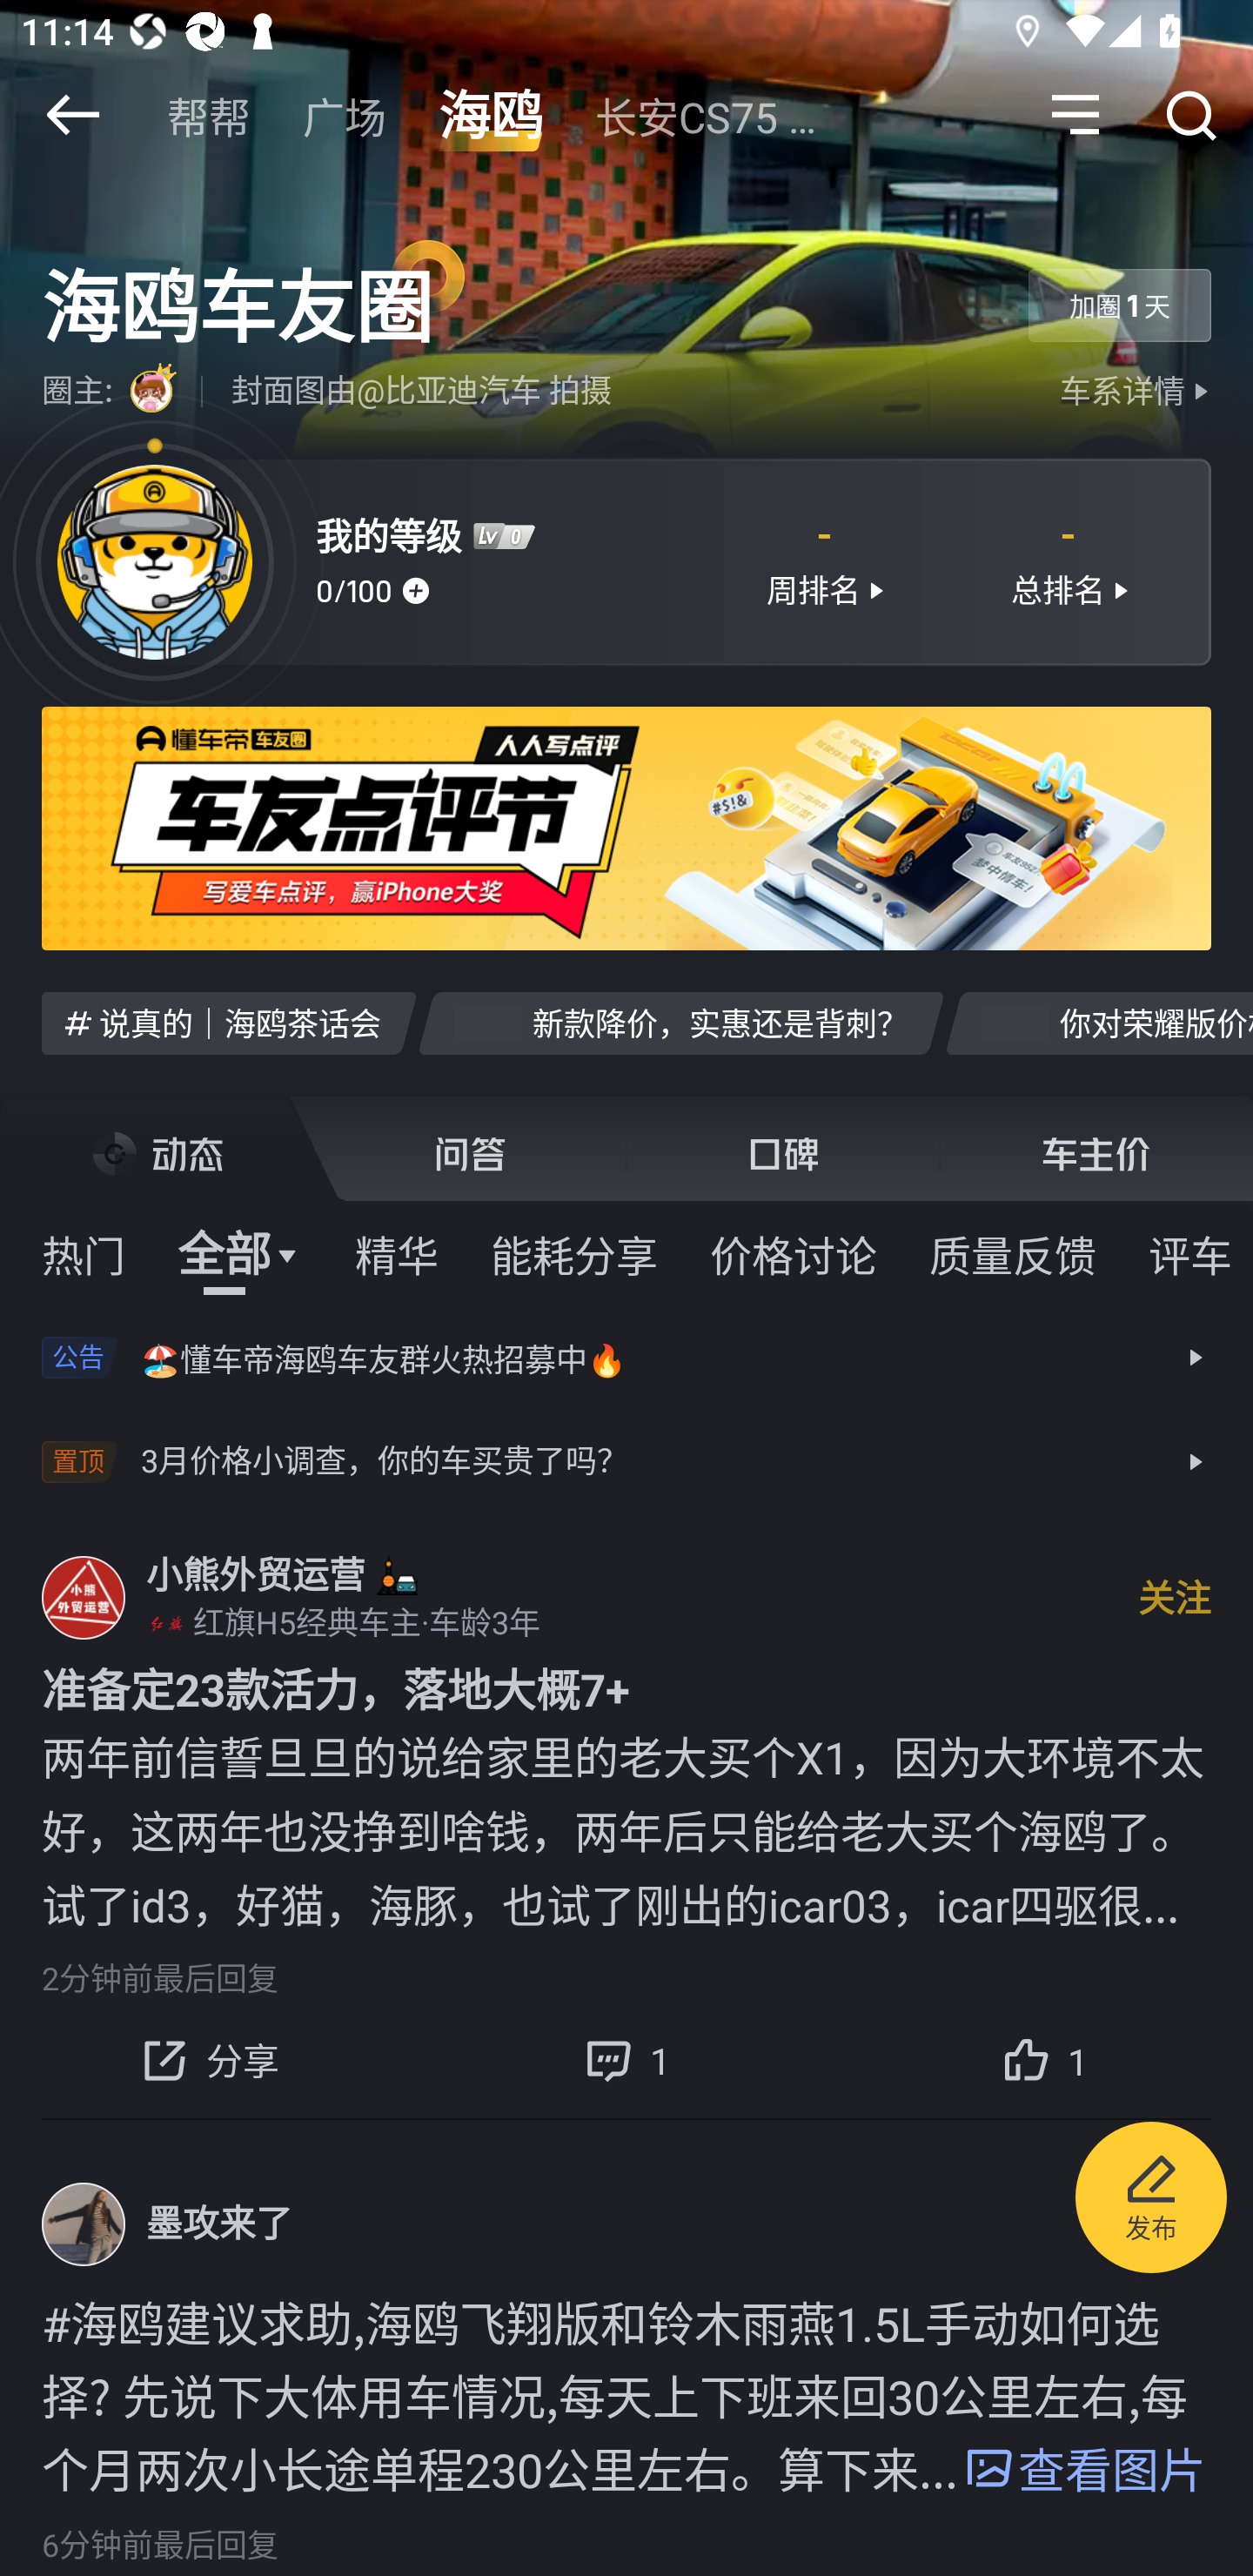 This screenshot has width=1253, height=2576. What do you see at coordinates (1190, 1253) in the screenshot?
I see `评车` at bounding box center [1190, 1253].